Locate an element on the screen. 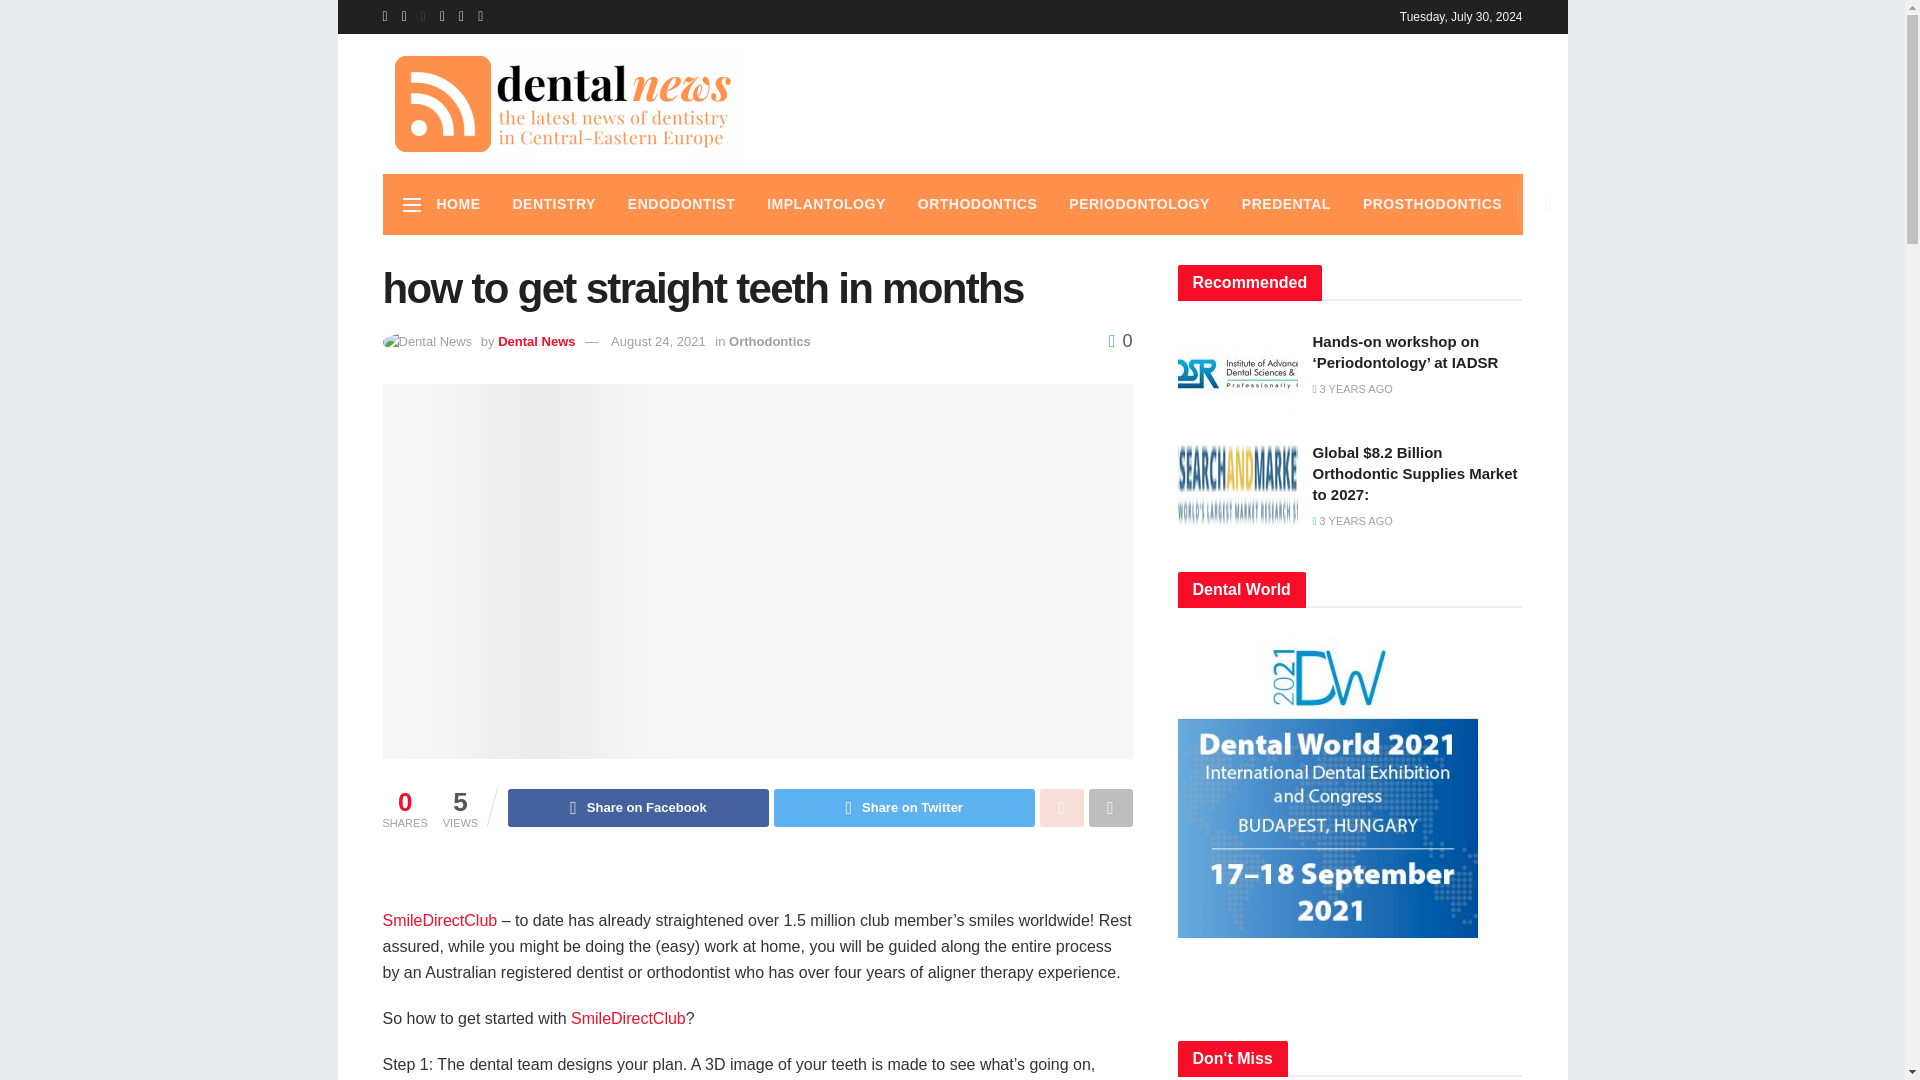  DENTISTRY is located at coordinates (552, 204).